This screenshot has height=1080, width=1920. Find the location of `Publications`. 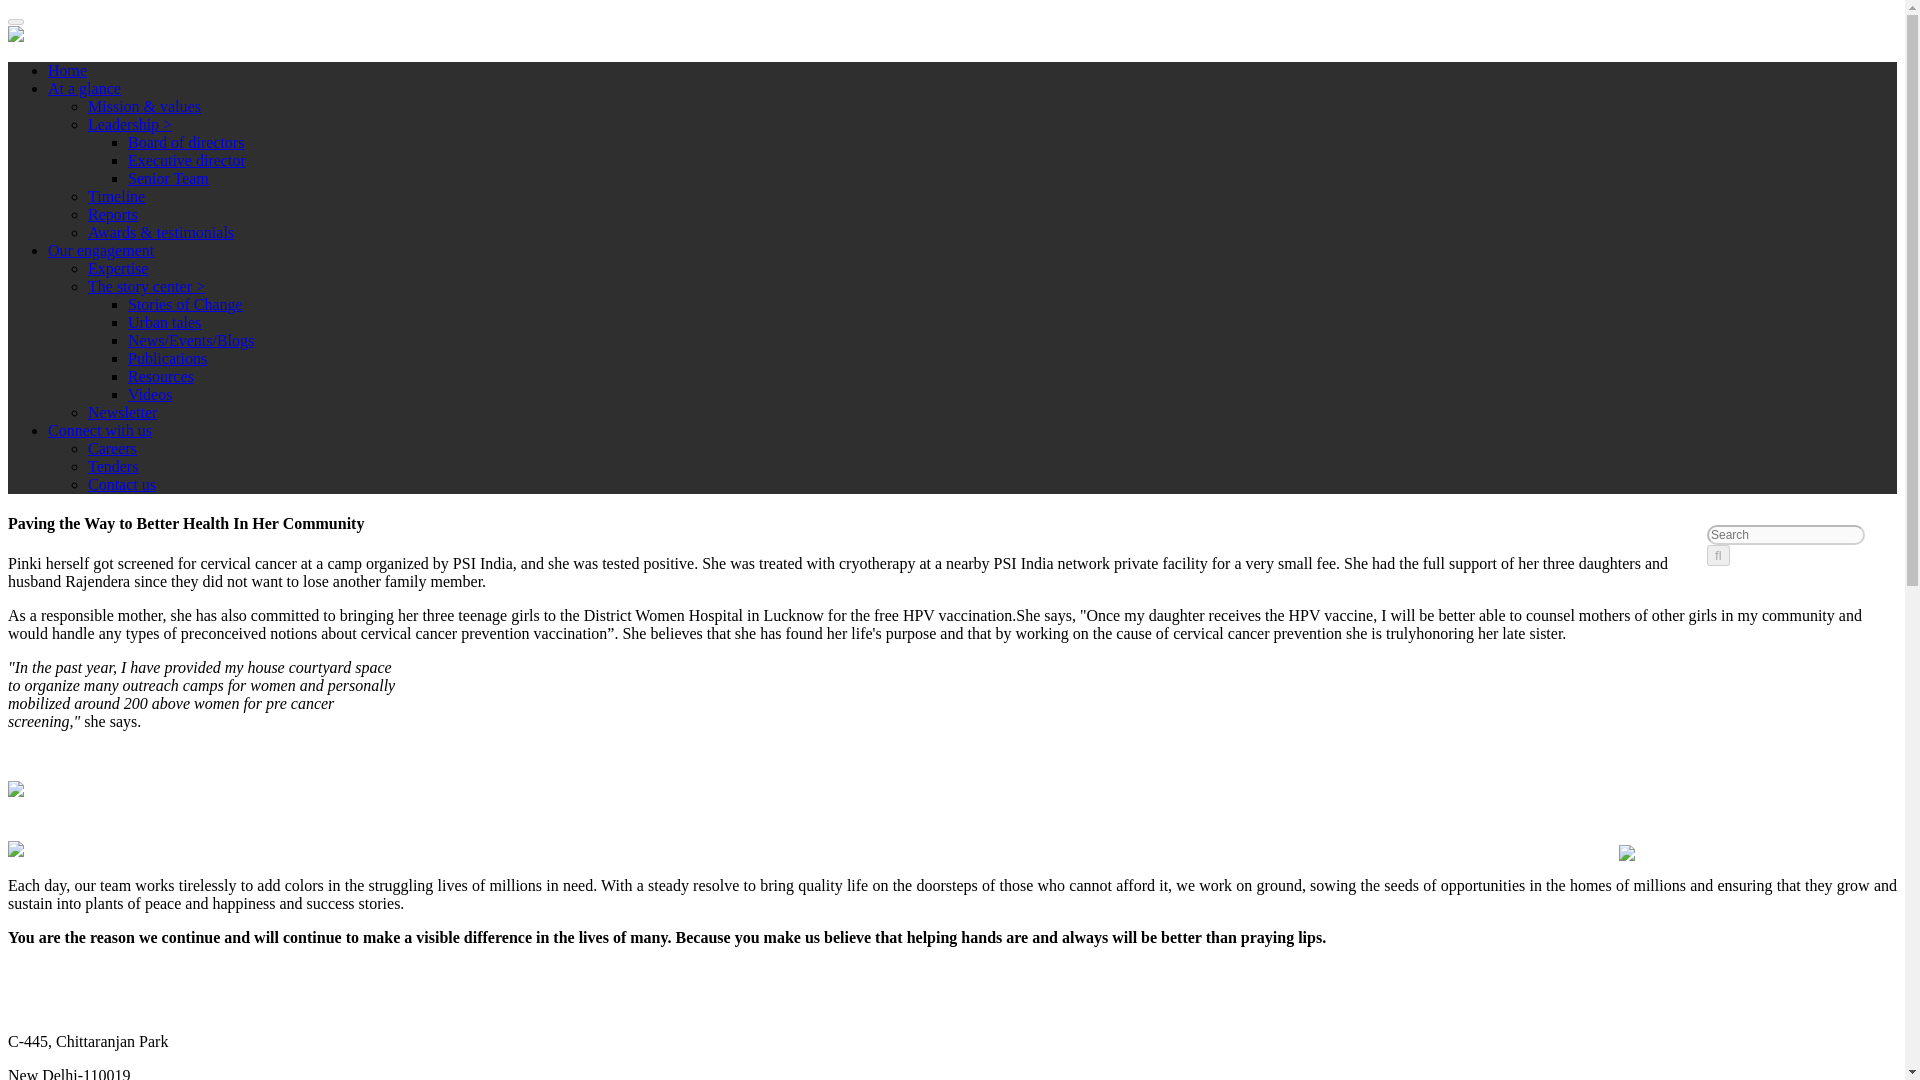

Publications is located at coordinates (168, 358).